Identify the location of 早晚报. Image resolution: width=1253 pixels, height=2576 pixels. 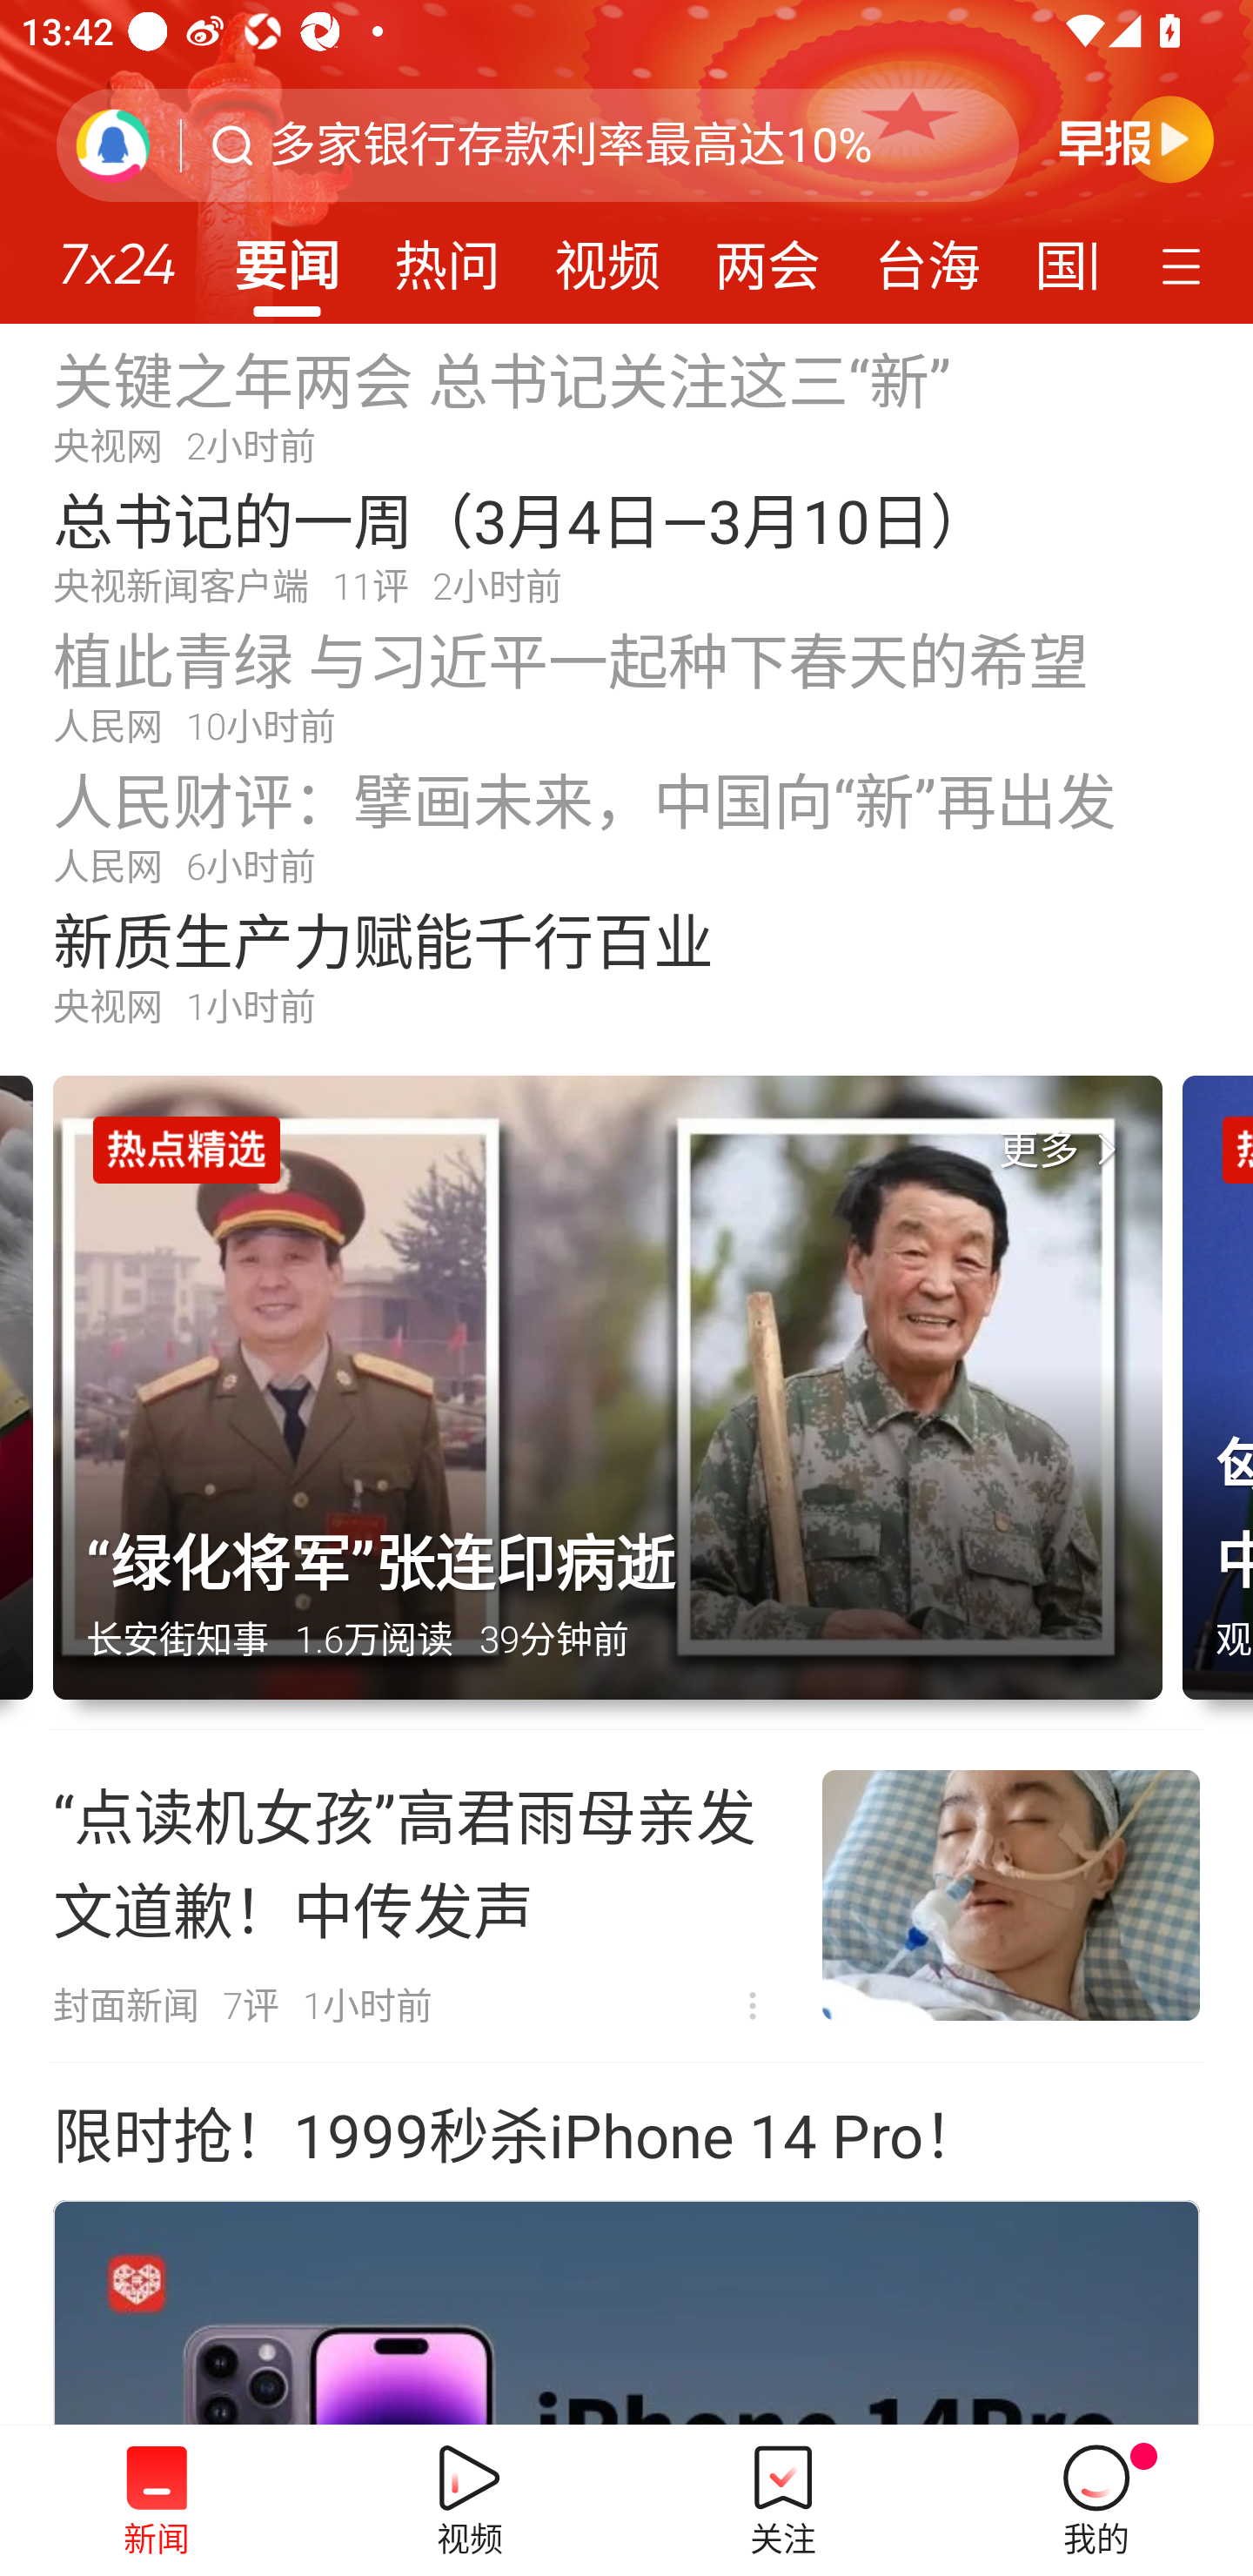
(1136, 138).